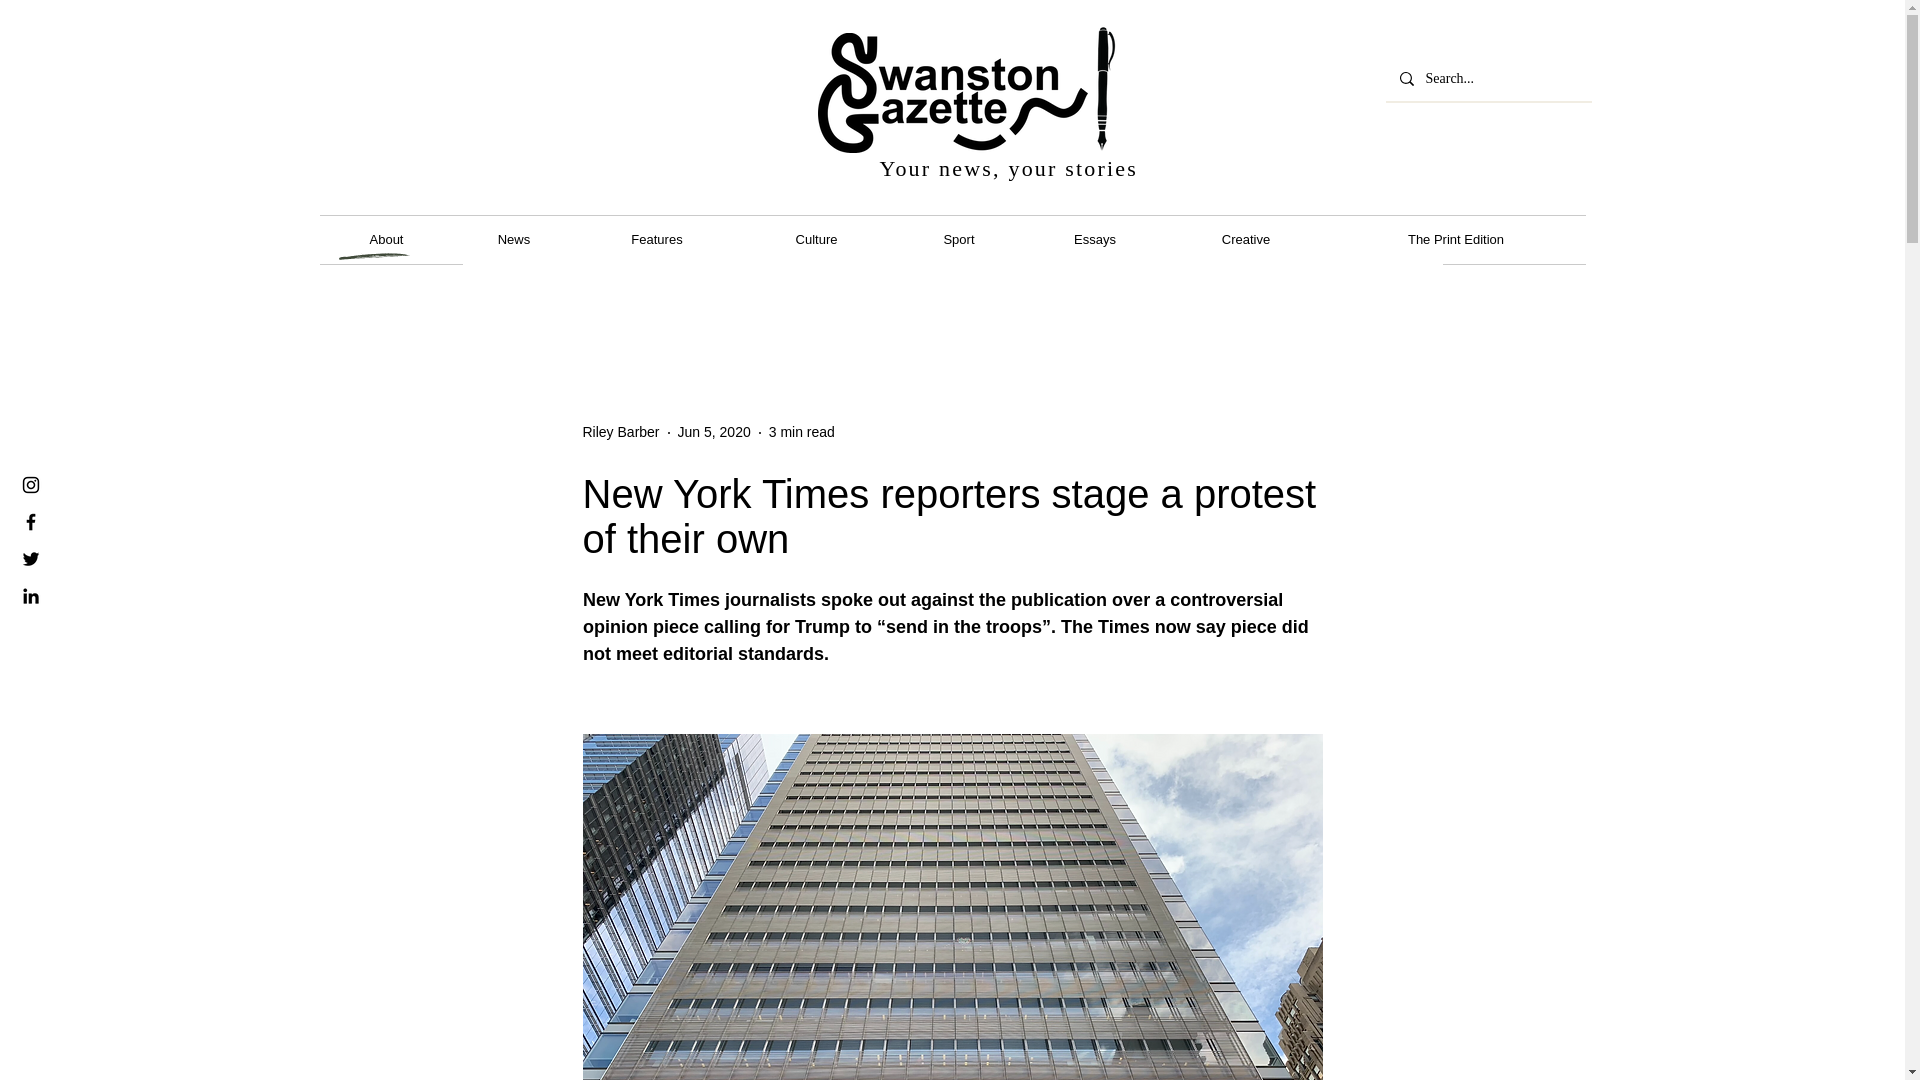 This screenshot has width=1920, height=1080. Describe the element at coordinates (656, 240) in the screenshot. I see `Features` at that location.